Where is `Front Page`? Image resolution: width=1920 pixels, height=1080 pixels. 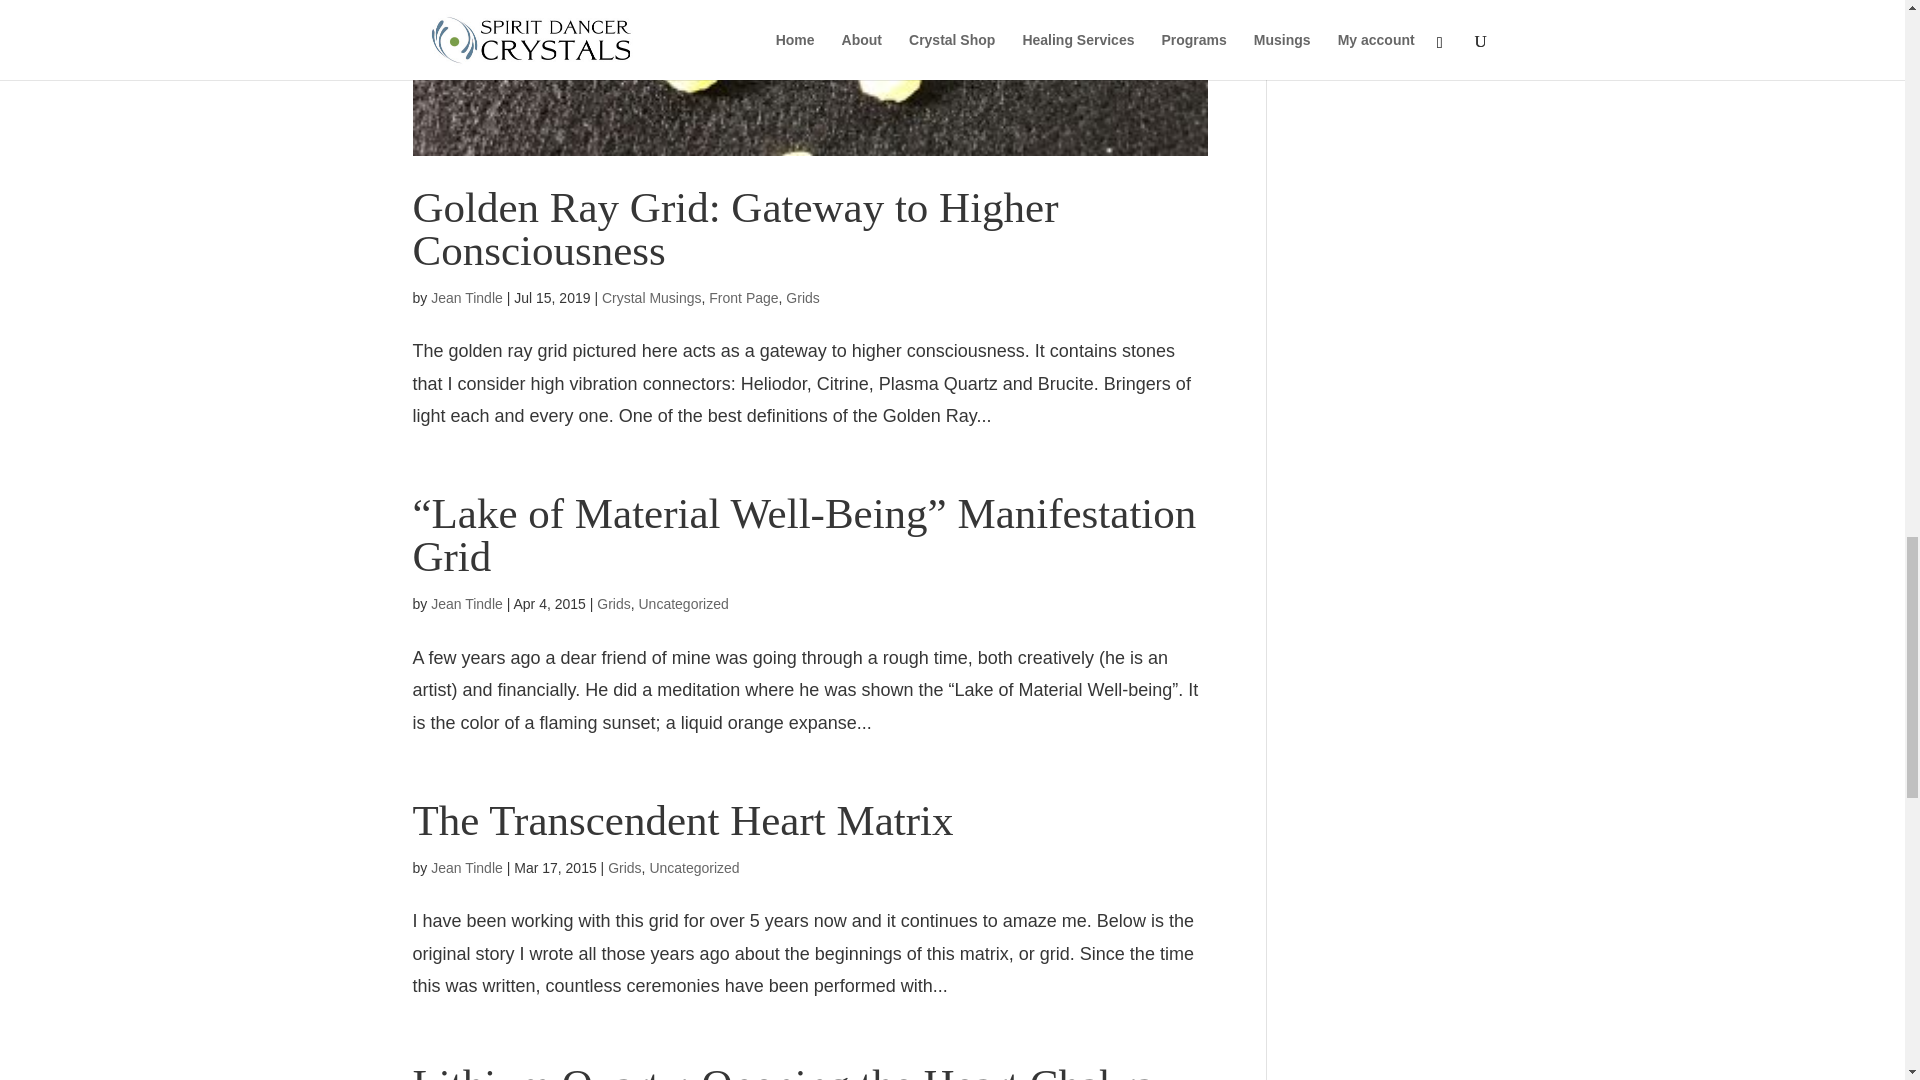 Front Page is located at coordinates (742, 298).